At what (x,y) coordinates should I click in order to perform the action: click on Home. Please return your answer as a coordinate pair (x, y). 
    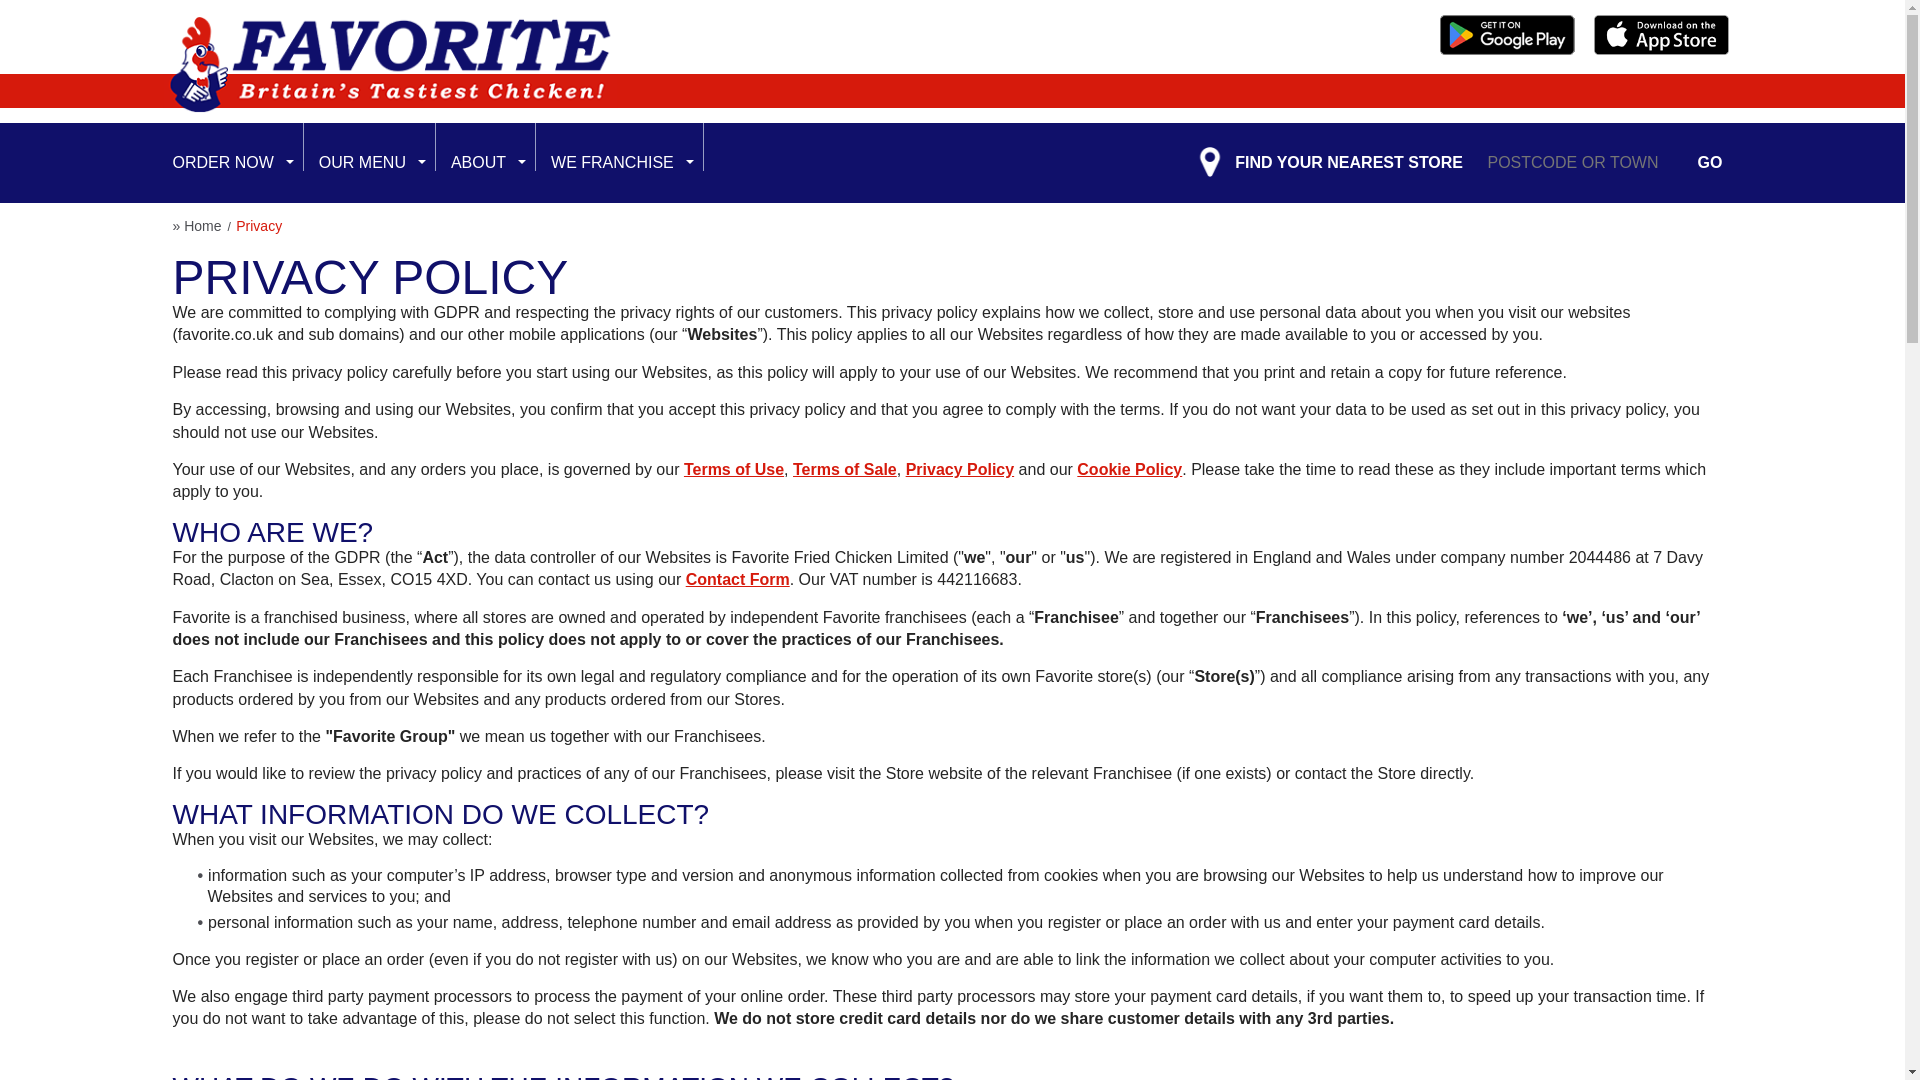
    Looking at the image, I should click on (204, 226).